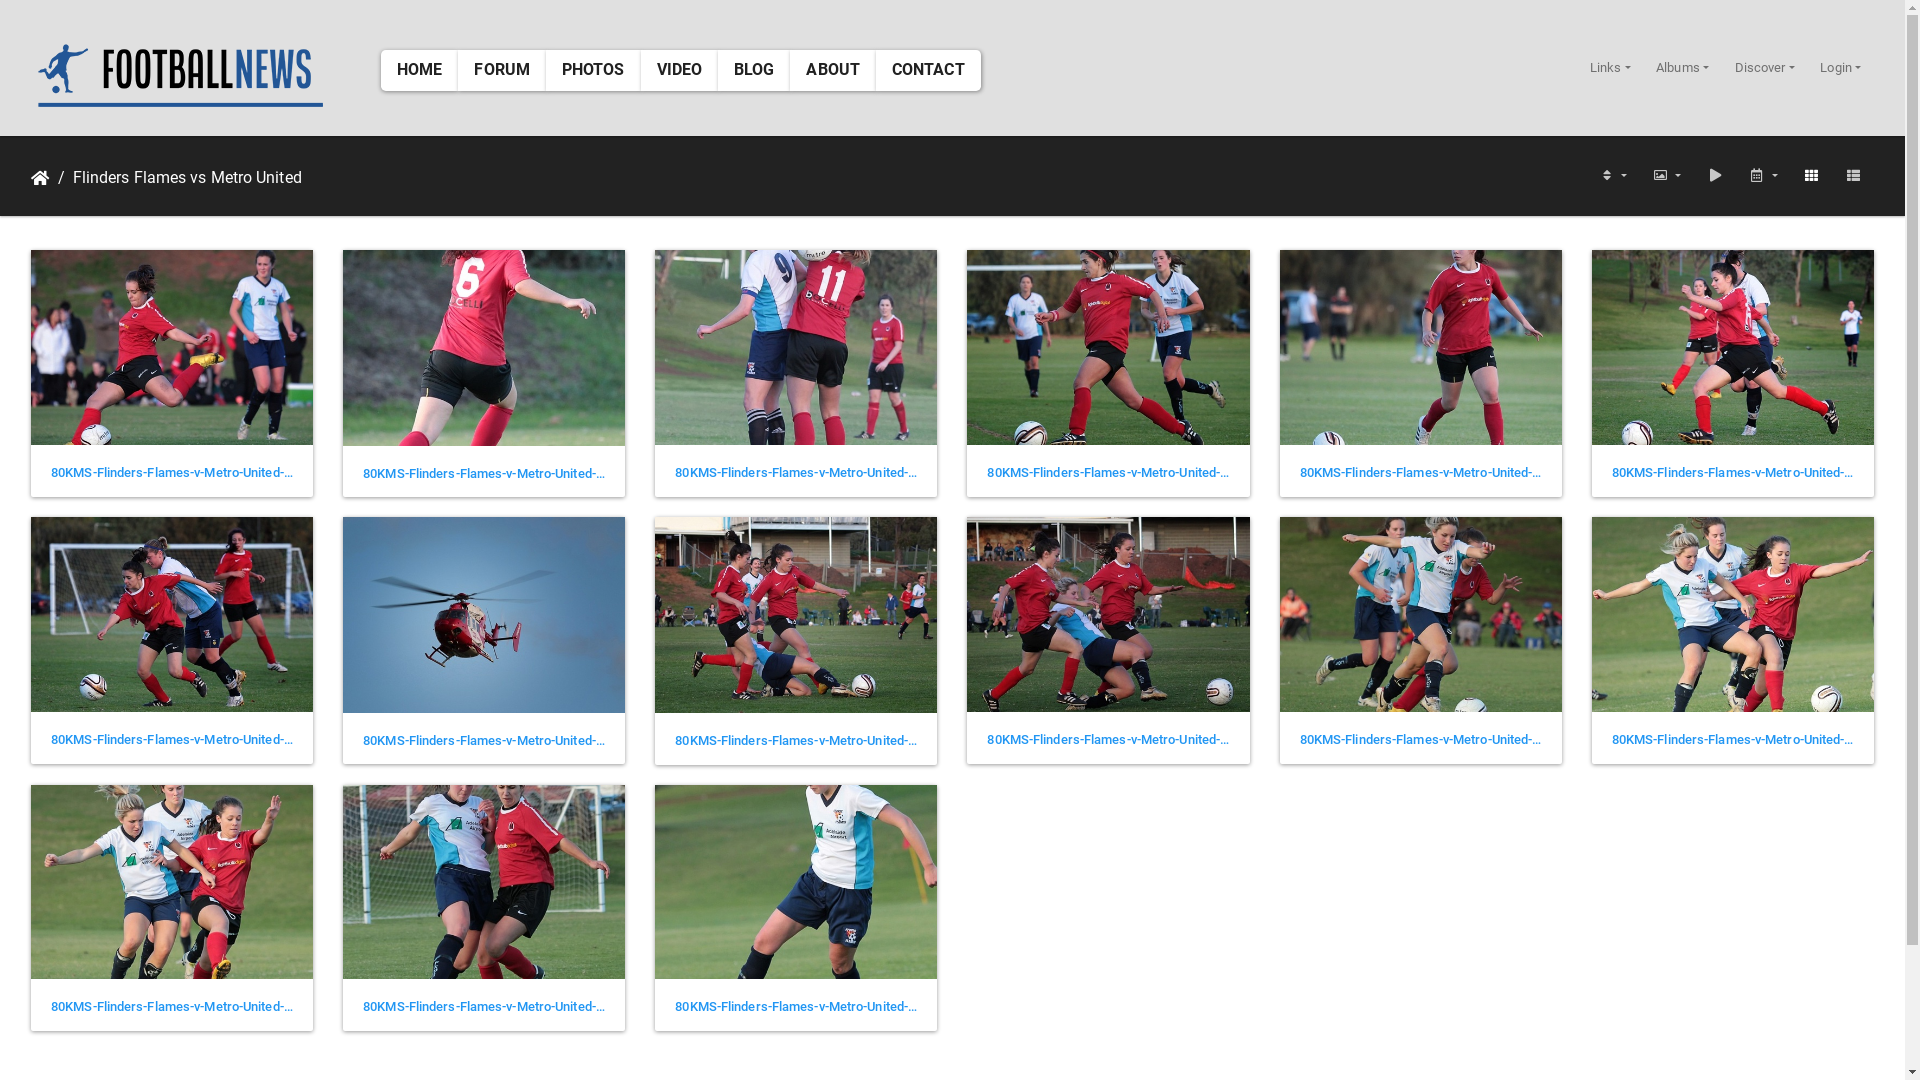  Describe the element at coordinates (1108, 740) in the screenshot. I see `80KMS-Flinders-Flames-v-Metro-United-11333.jpg` at that location.